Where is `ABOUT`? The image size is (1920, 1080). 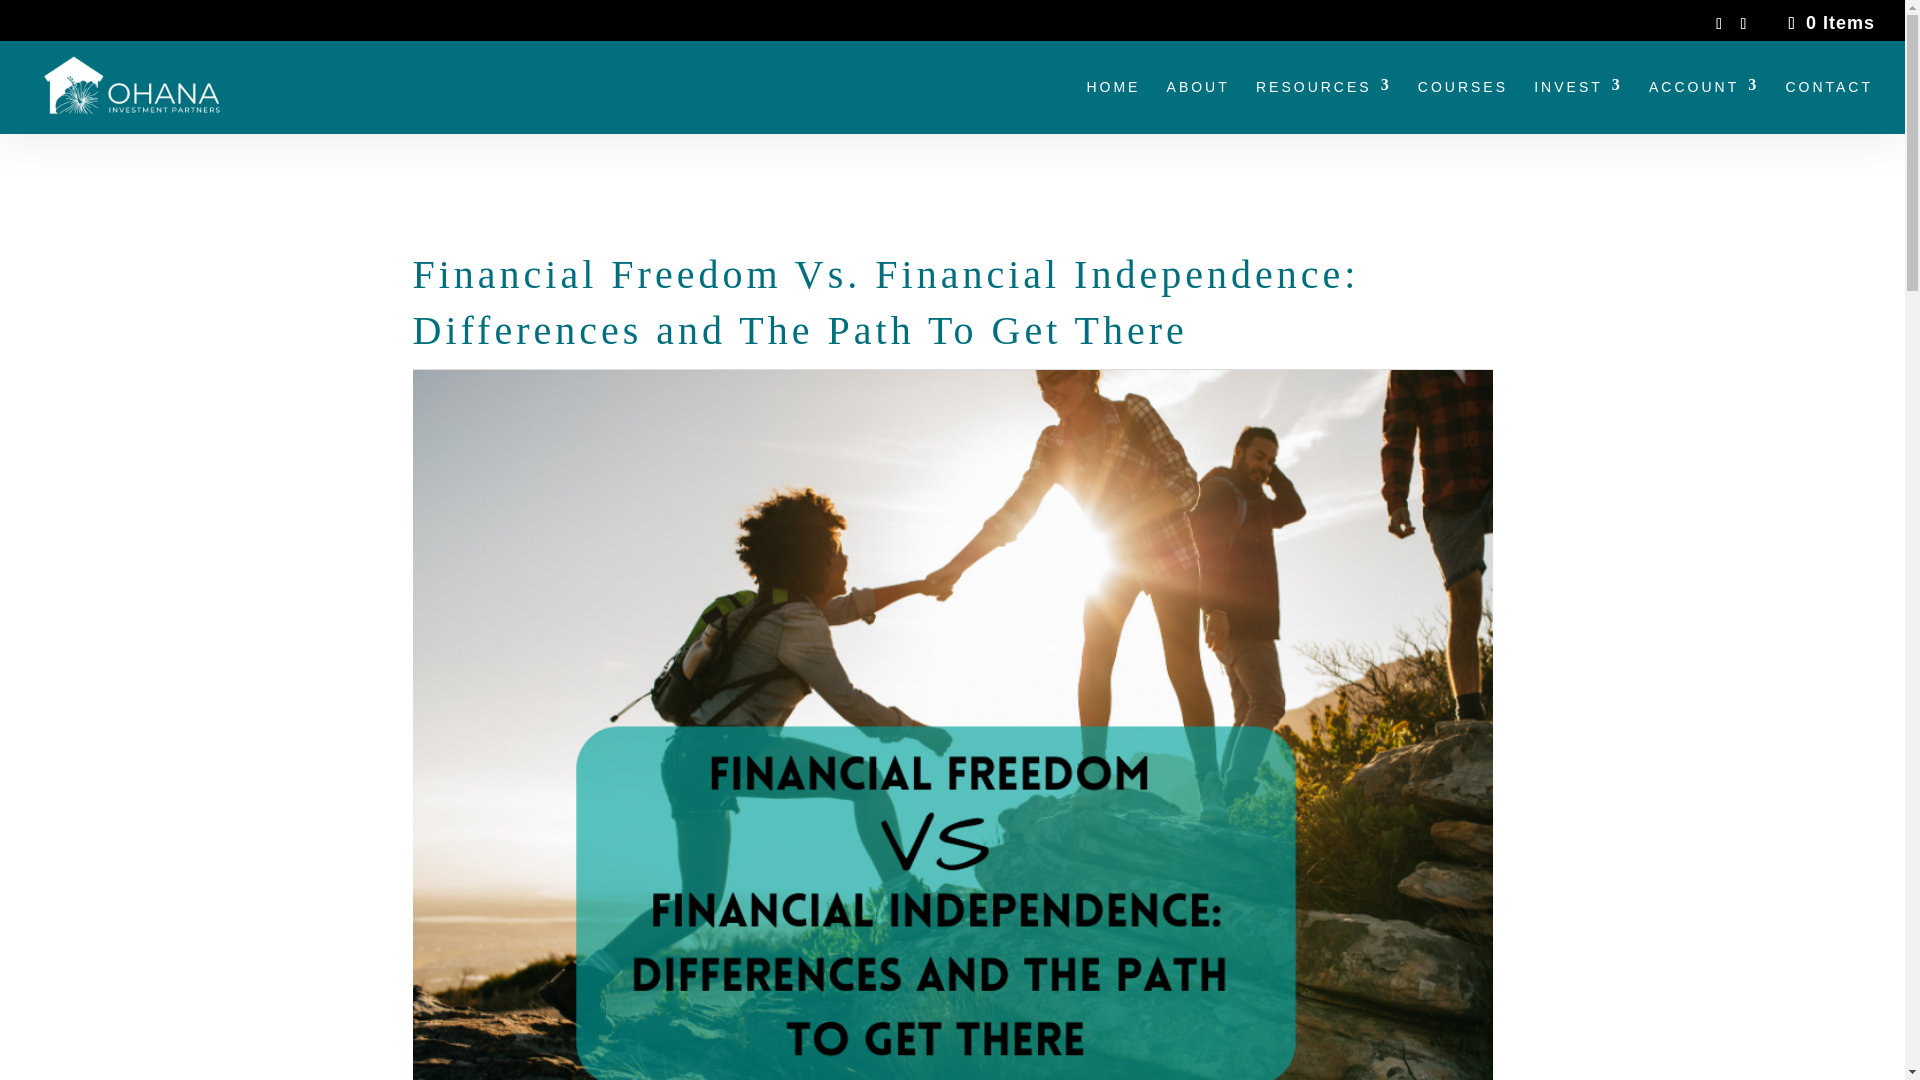 ABOUT is located at coordinates (1198, 106).